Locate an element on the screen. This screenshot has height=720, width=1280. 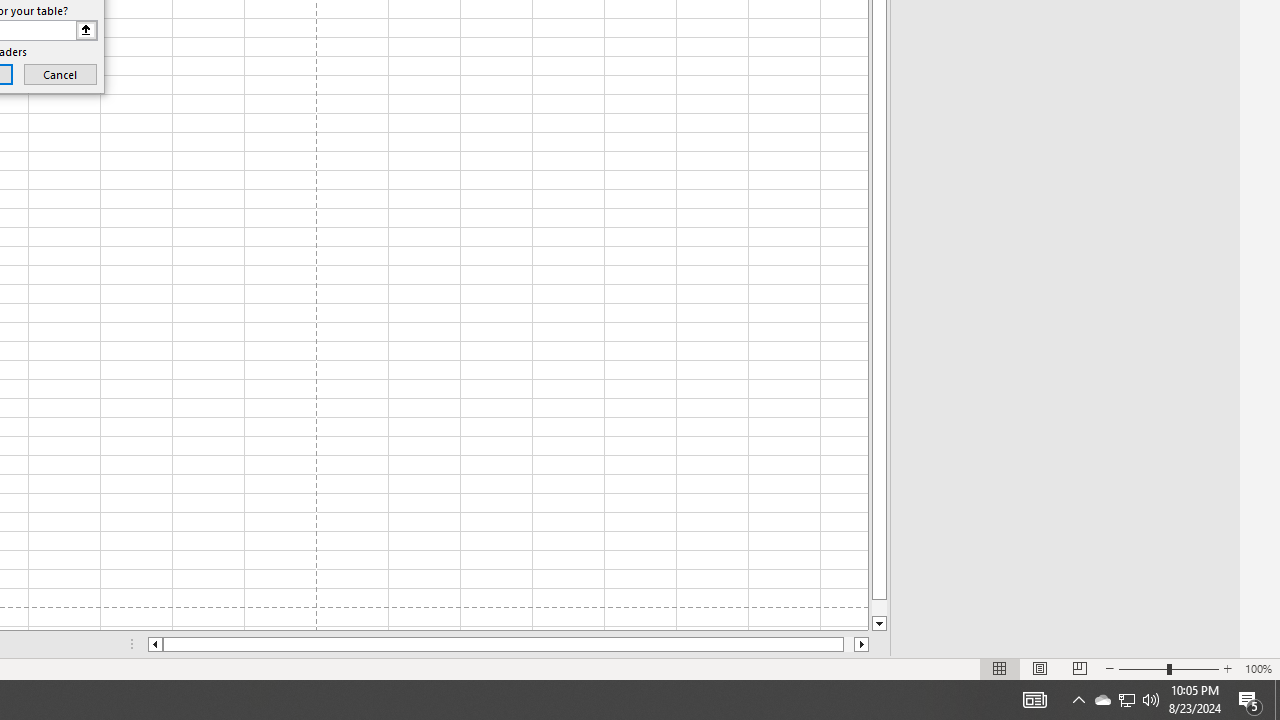
Page right is located at coordinates (848, 644).